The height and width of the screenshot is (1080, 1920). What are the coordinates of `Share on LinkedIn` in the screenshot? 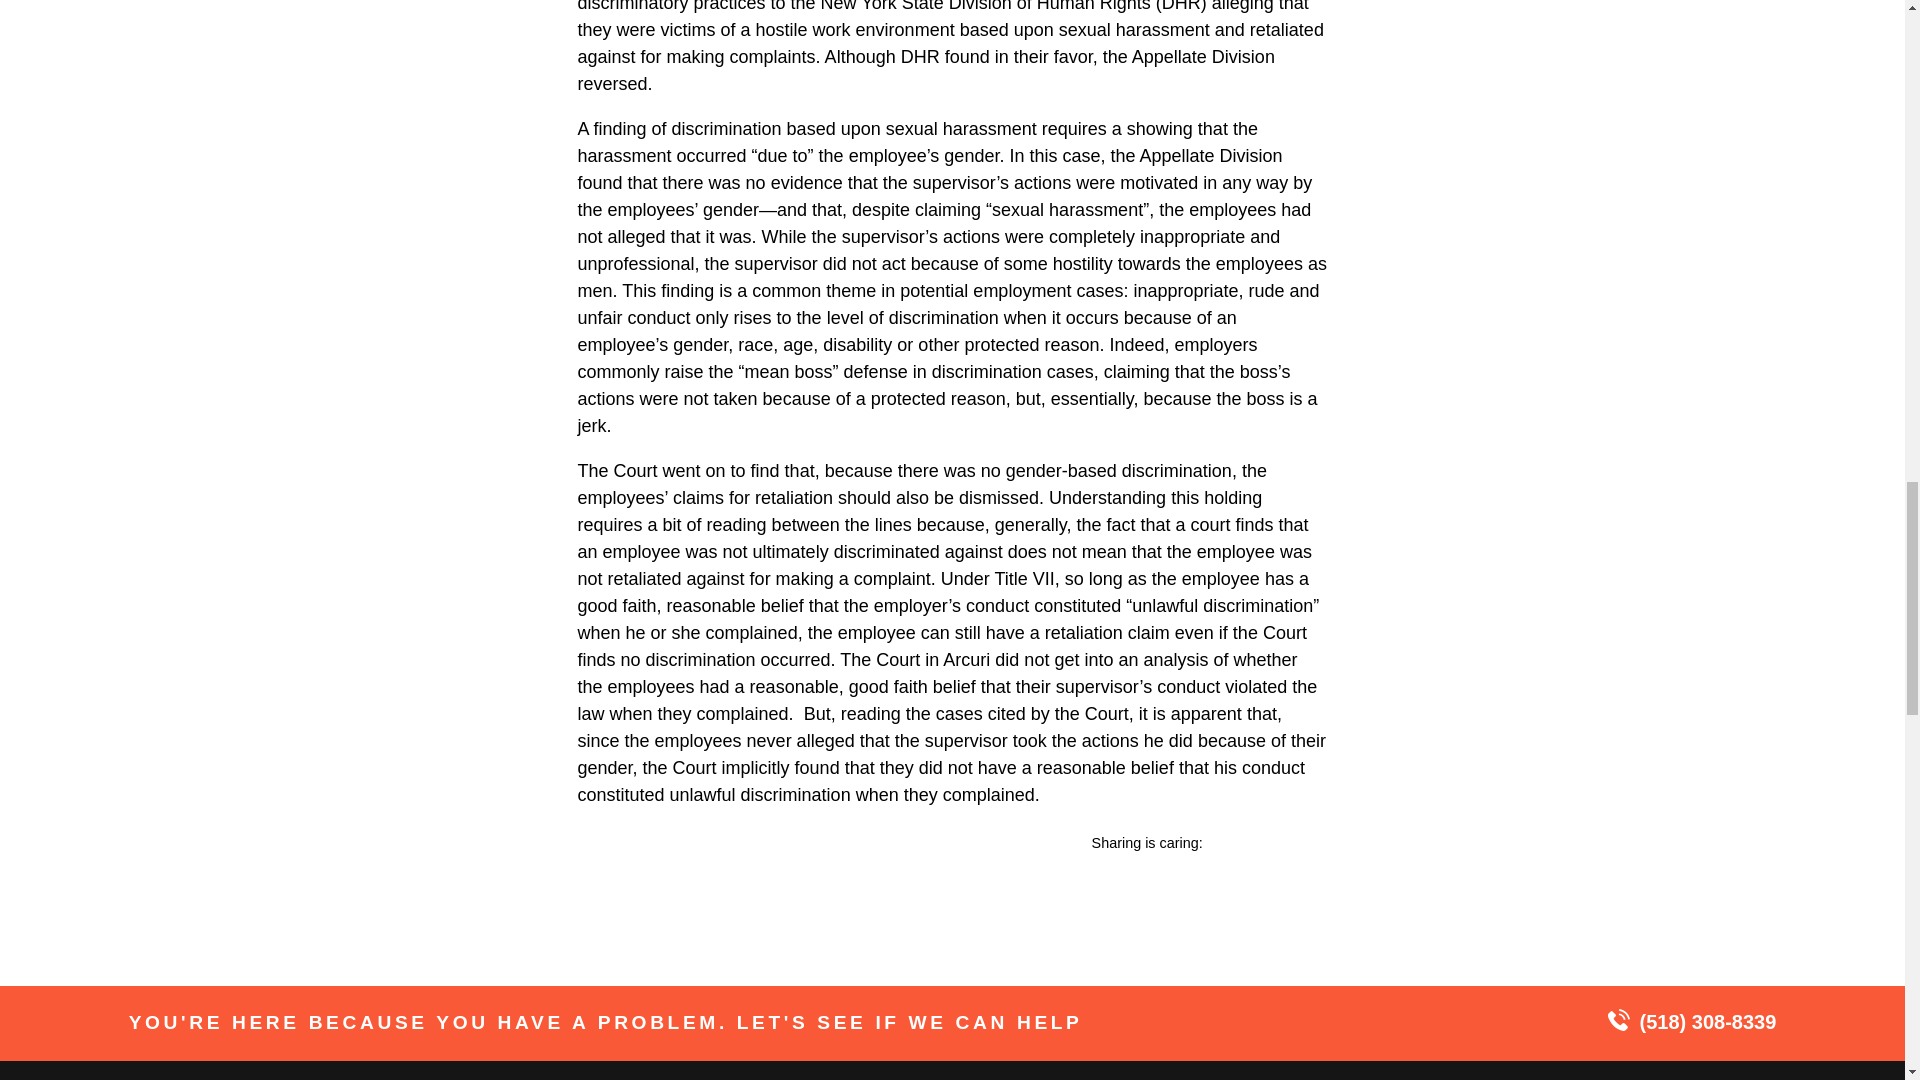 It's located at (1311, 843).